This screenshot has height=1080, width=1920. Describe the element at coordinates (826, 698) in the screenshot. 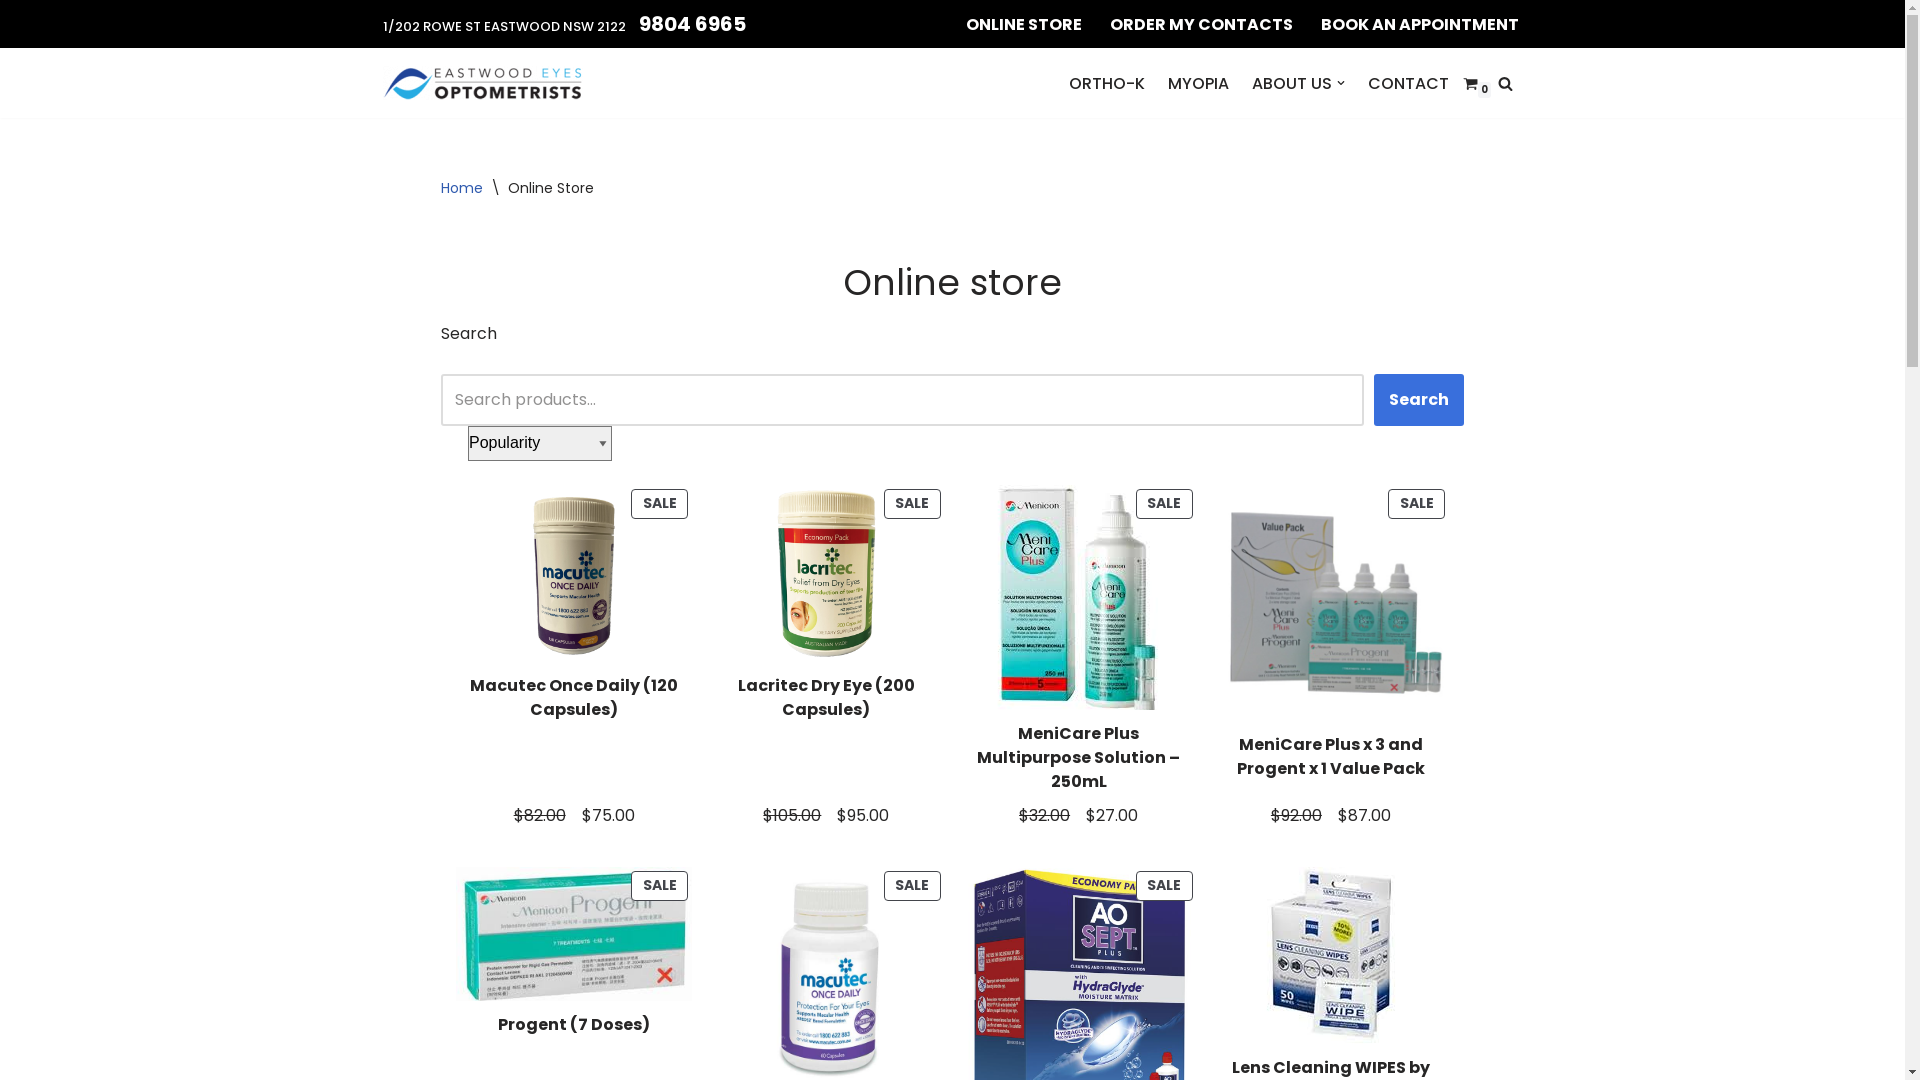

I see `Lacritec Dry Eye (200 Capsules)` at that location.